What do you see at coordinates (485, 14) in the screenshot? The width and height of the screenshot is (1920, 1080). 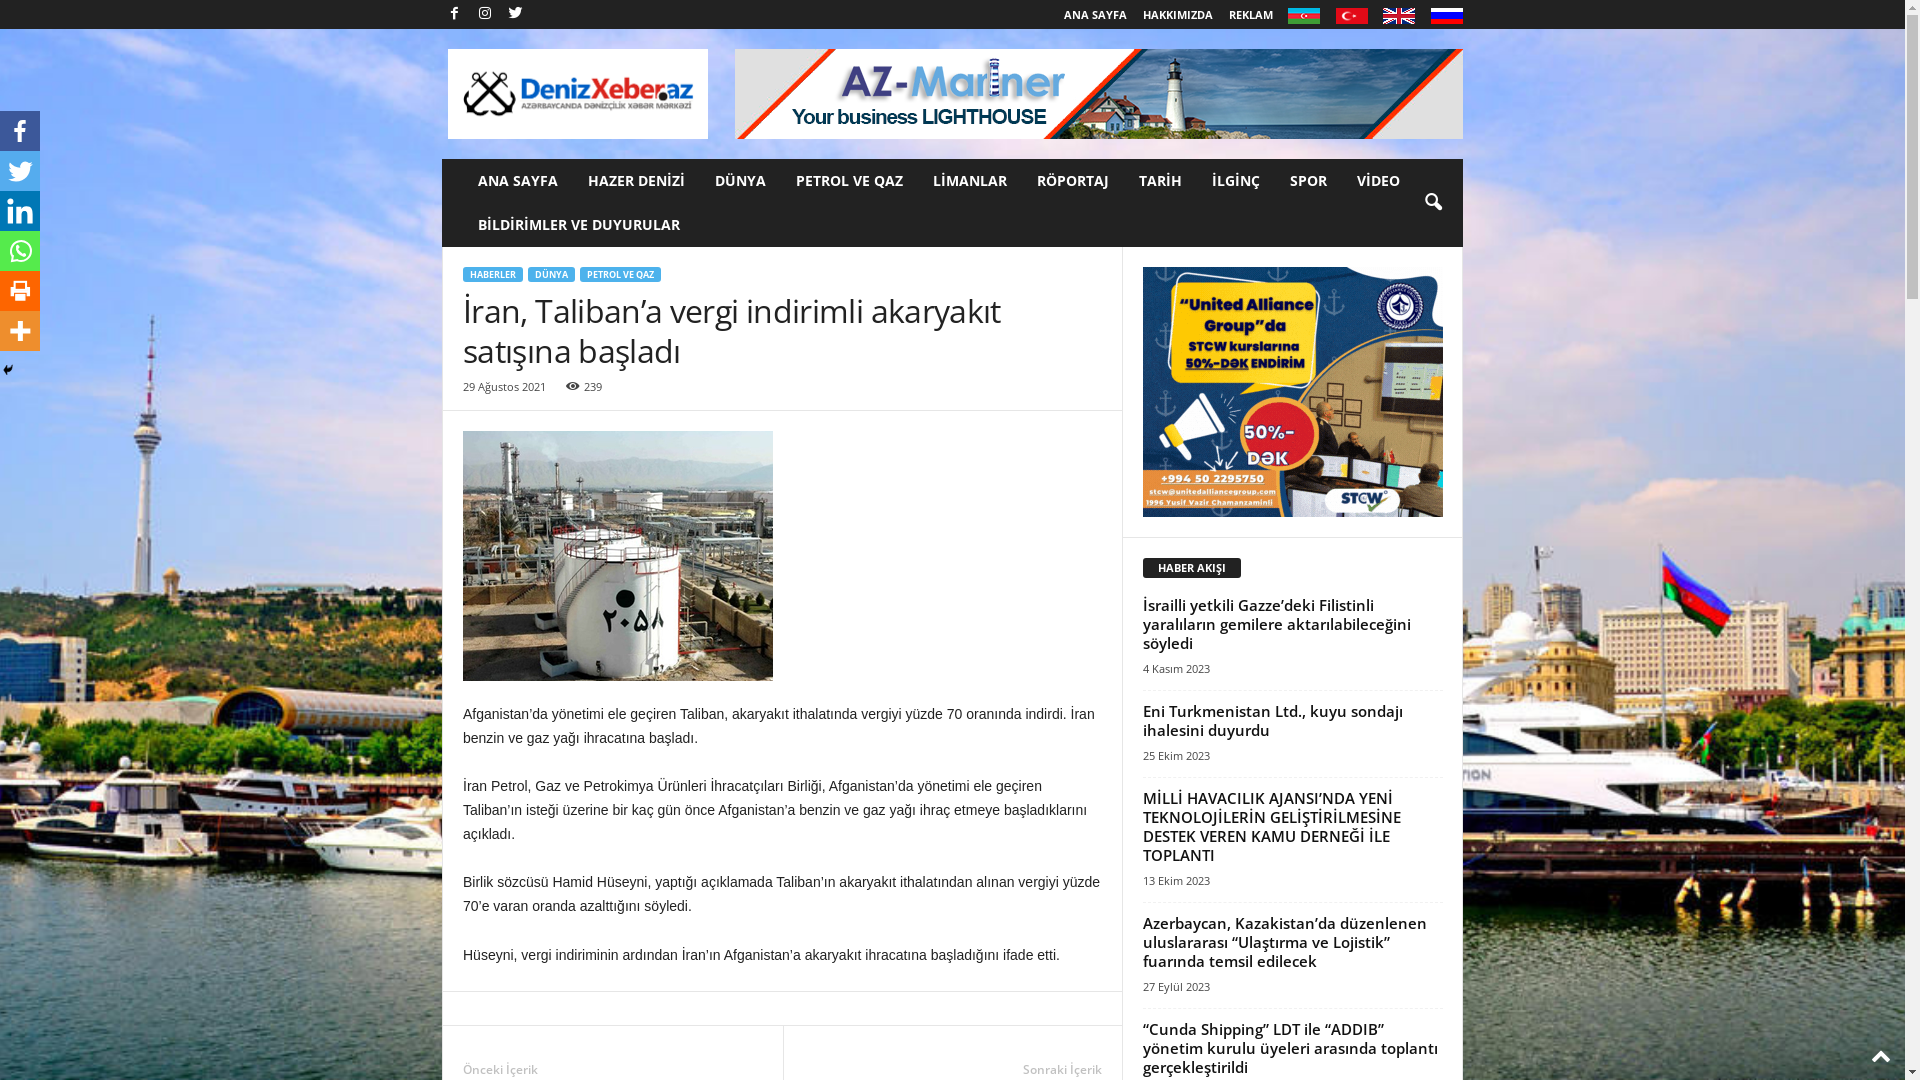 I see `Instagram` at bounding box center [485, 14].